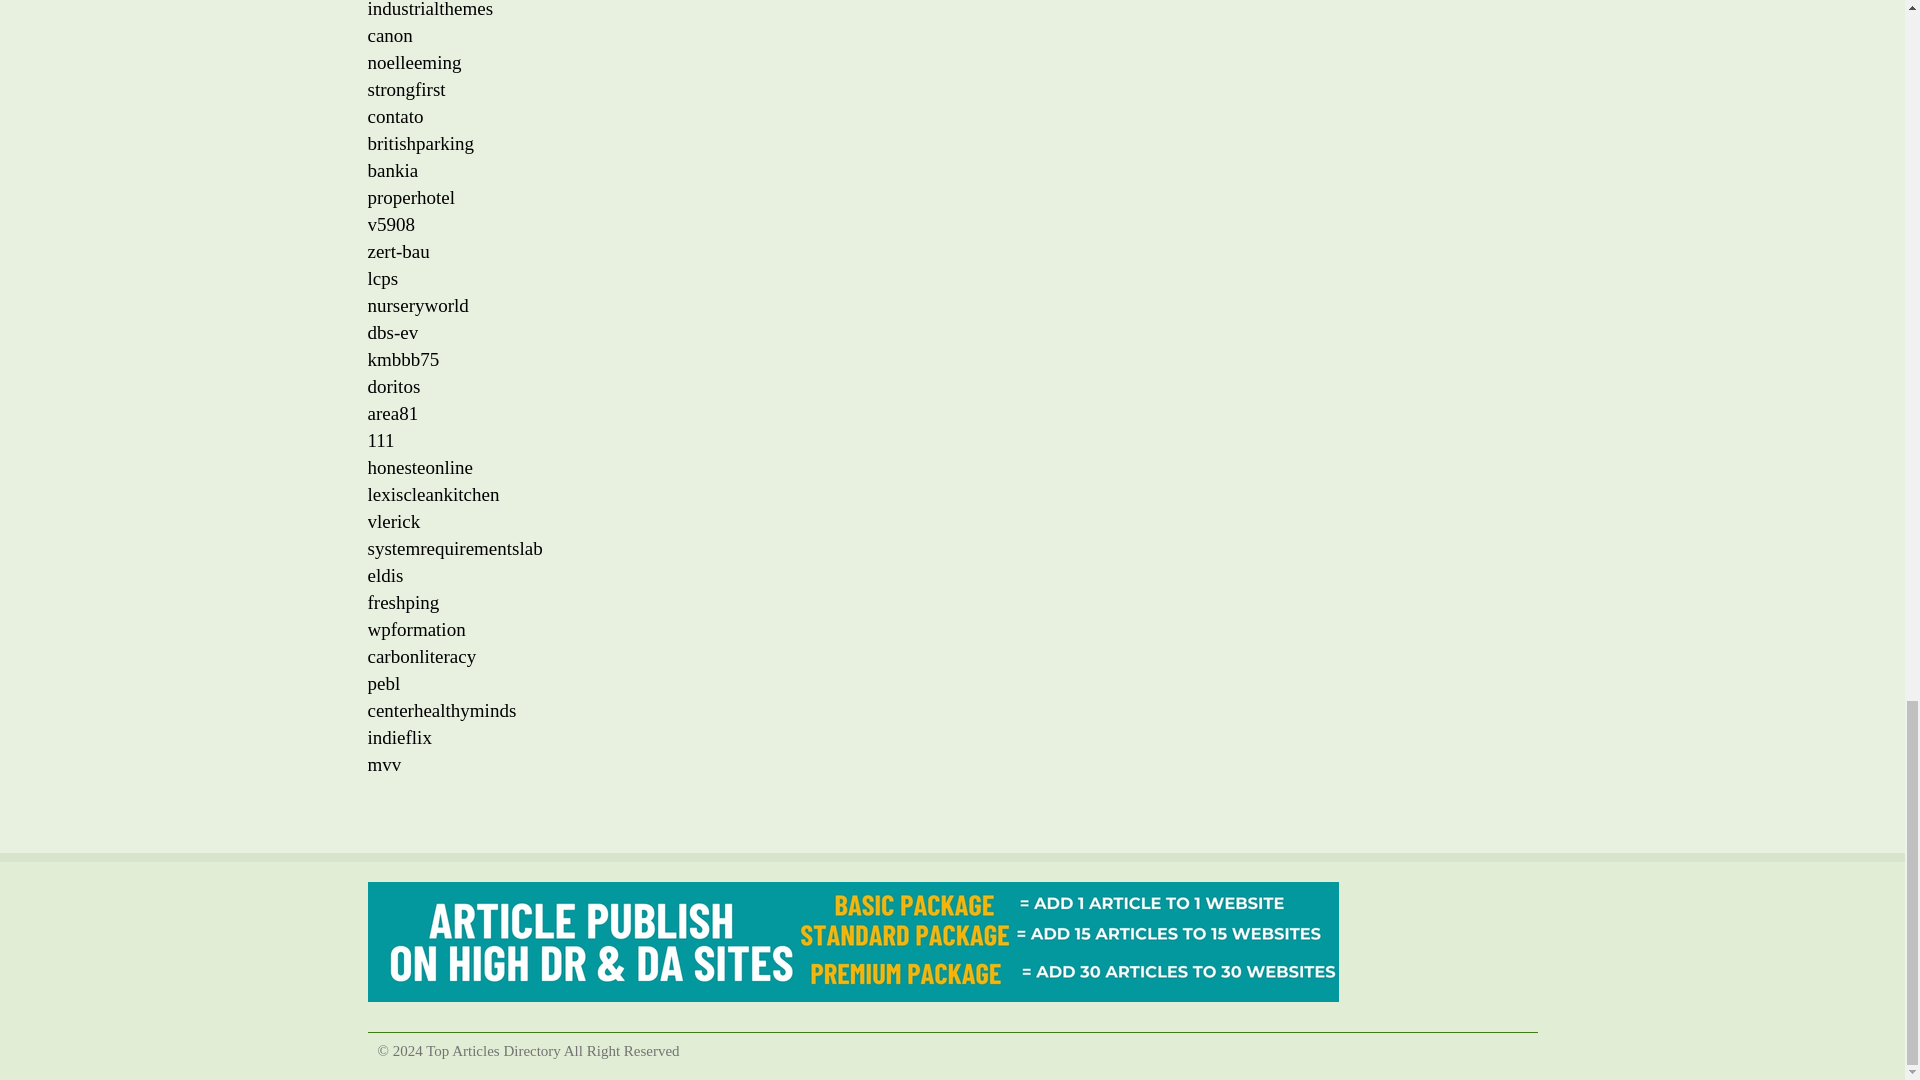 The image size is (1920, 1080). What do you see at coordinates (415, 62) in the screenshot?
I see `noelleeming` at bounding box center [415, 62].